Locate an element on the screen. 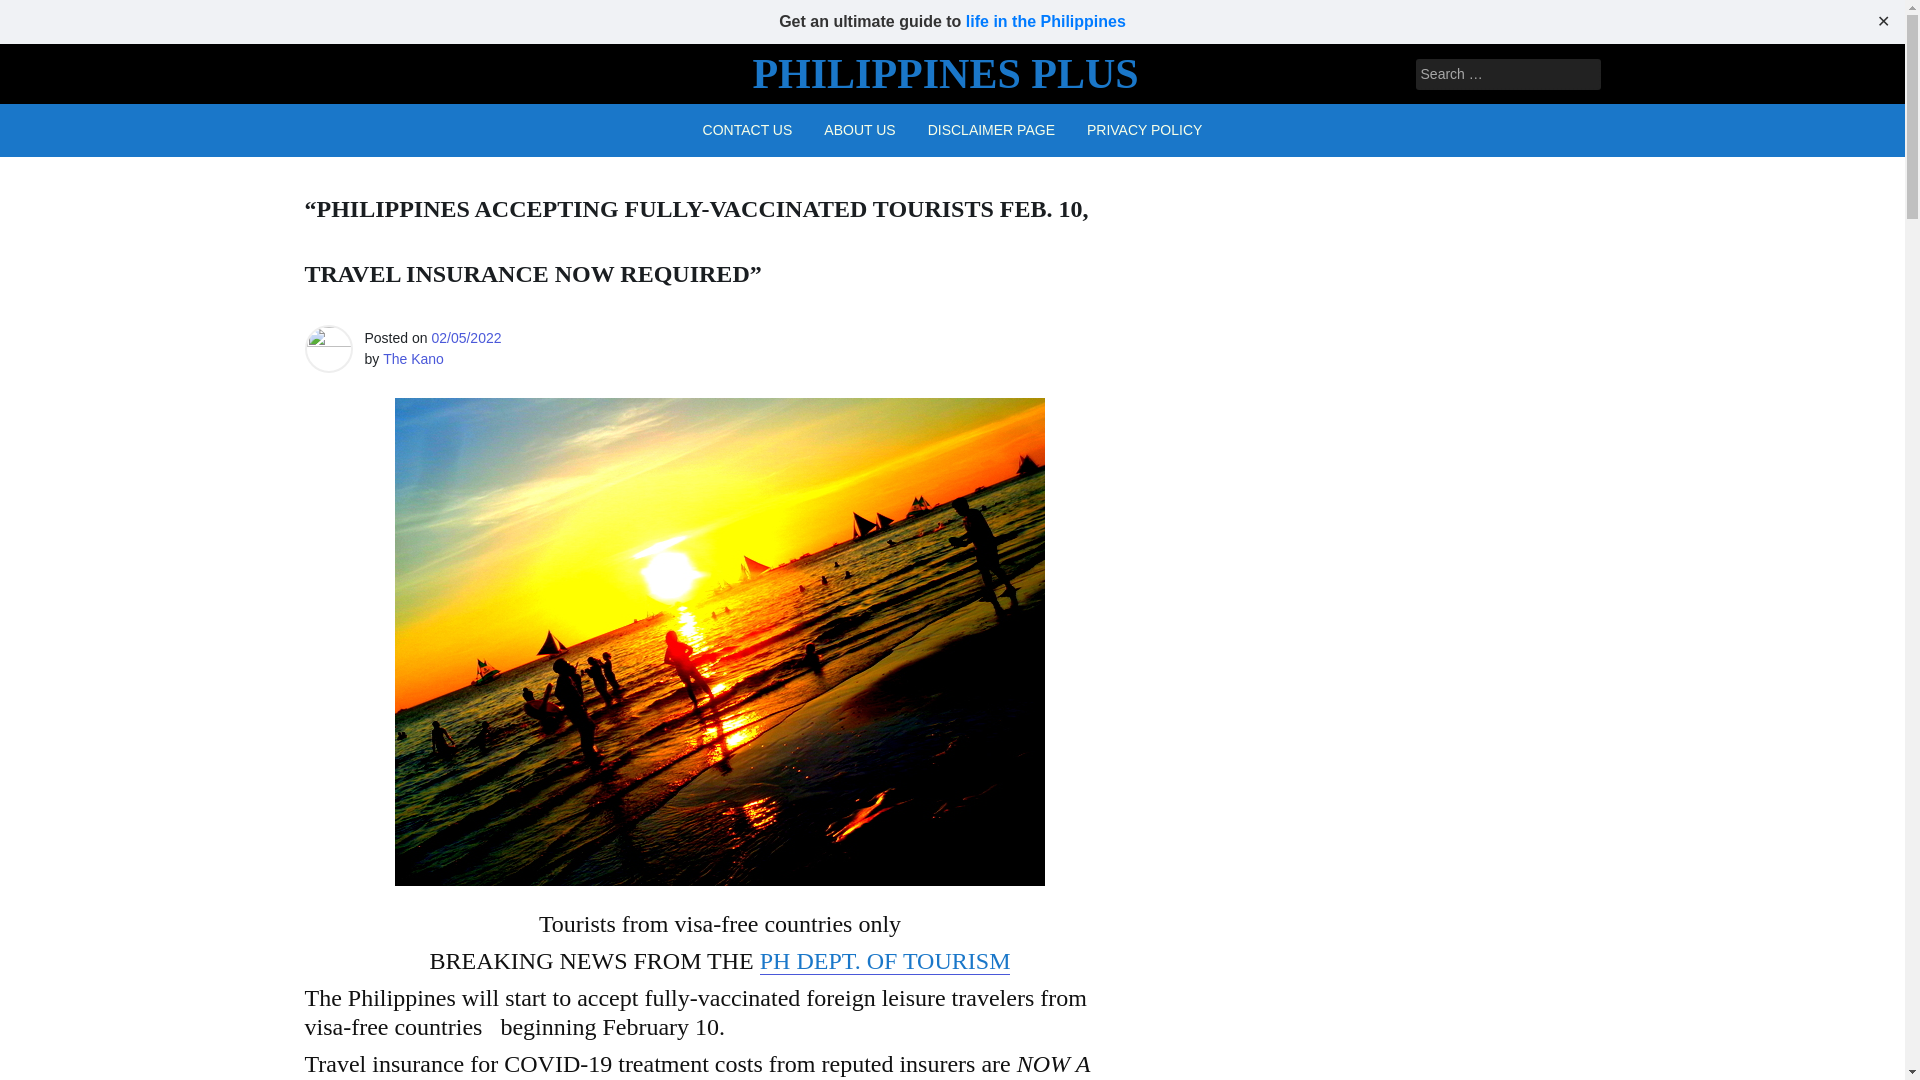  Search is located at coordinates (42, 16).